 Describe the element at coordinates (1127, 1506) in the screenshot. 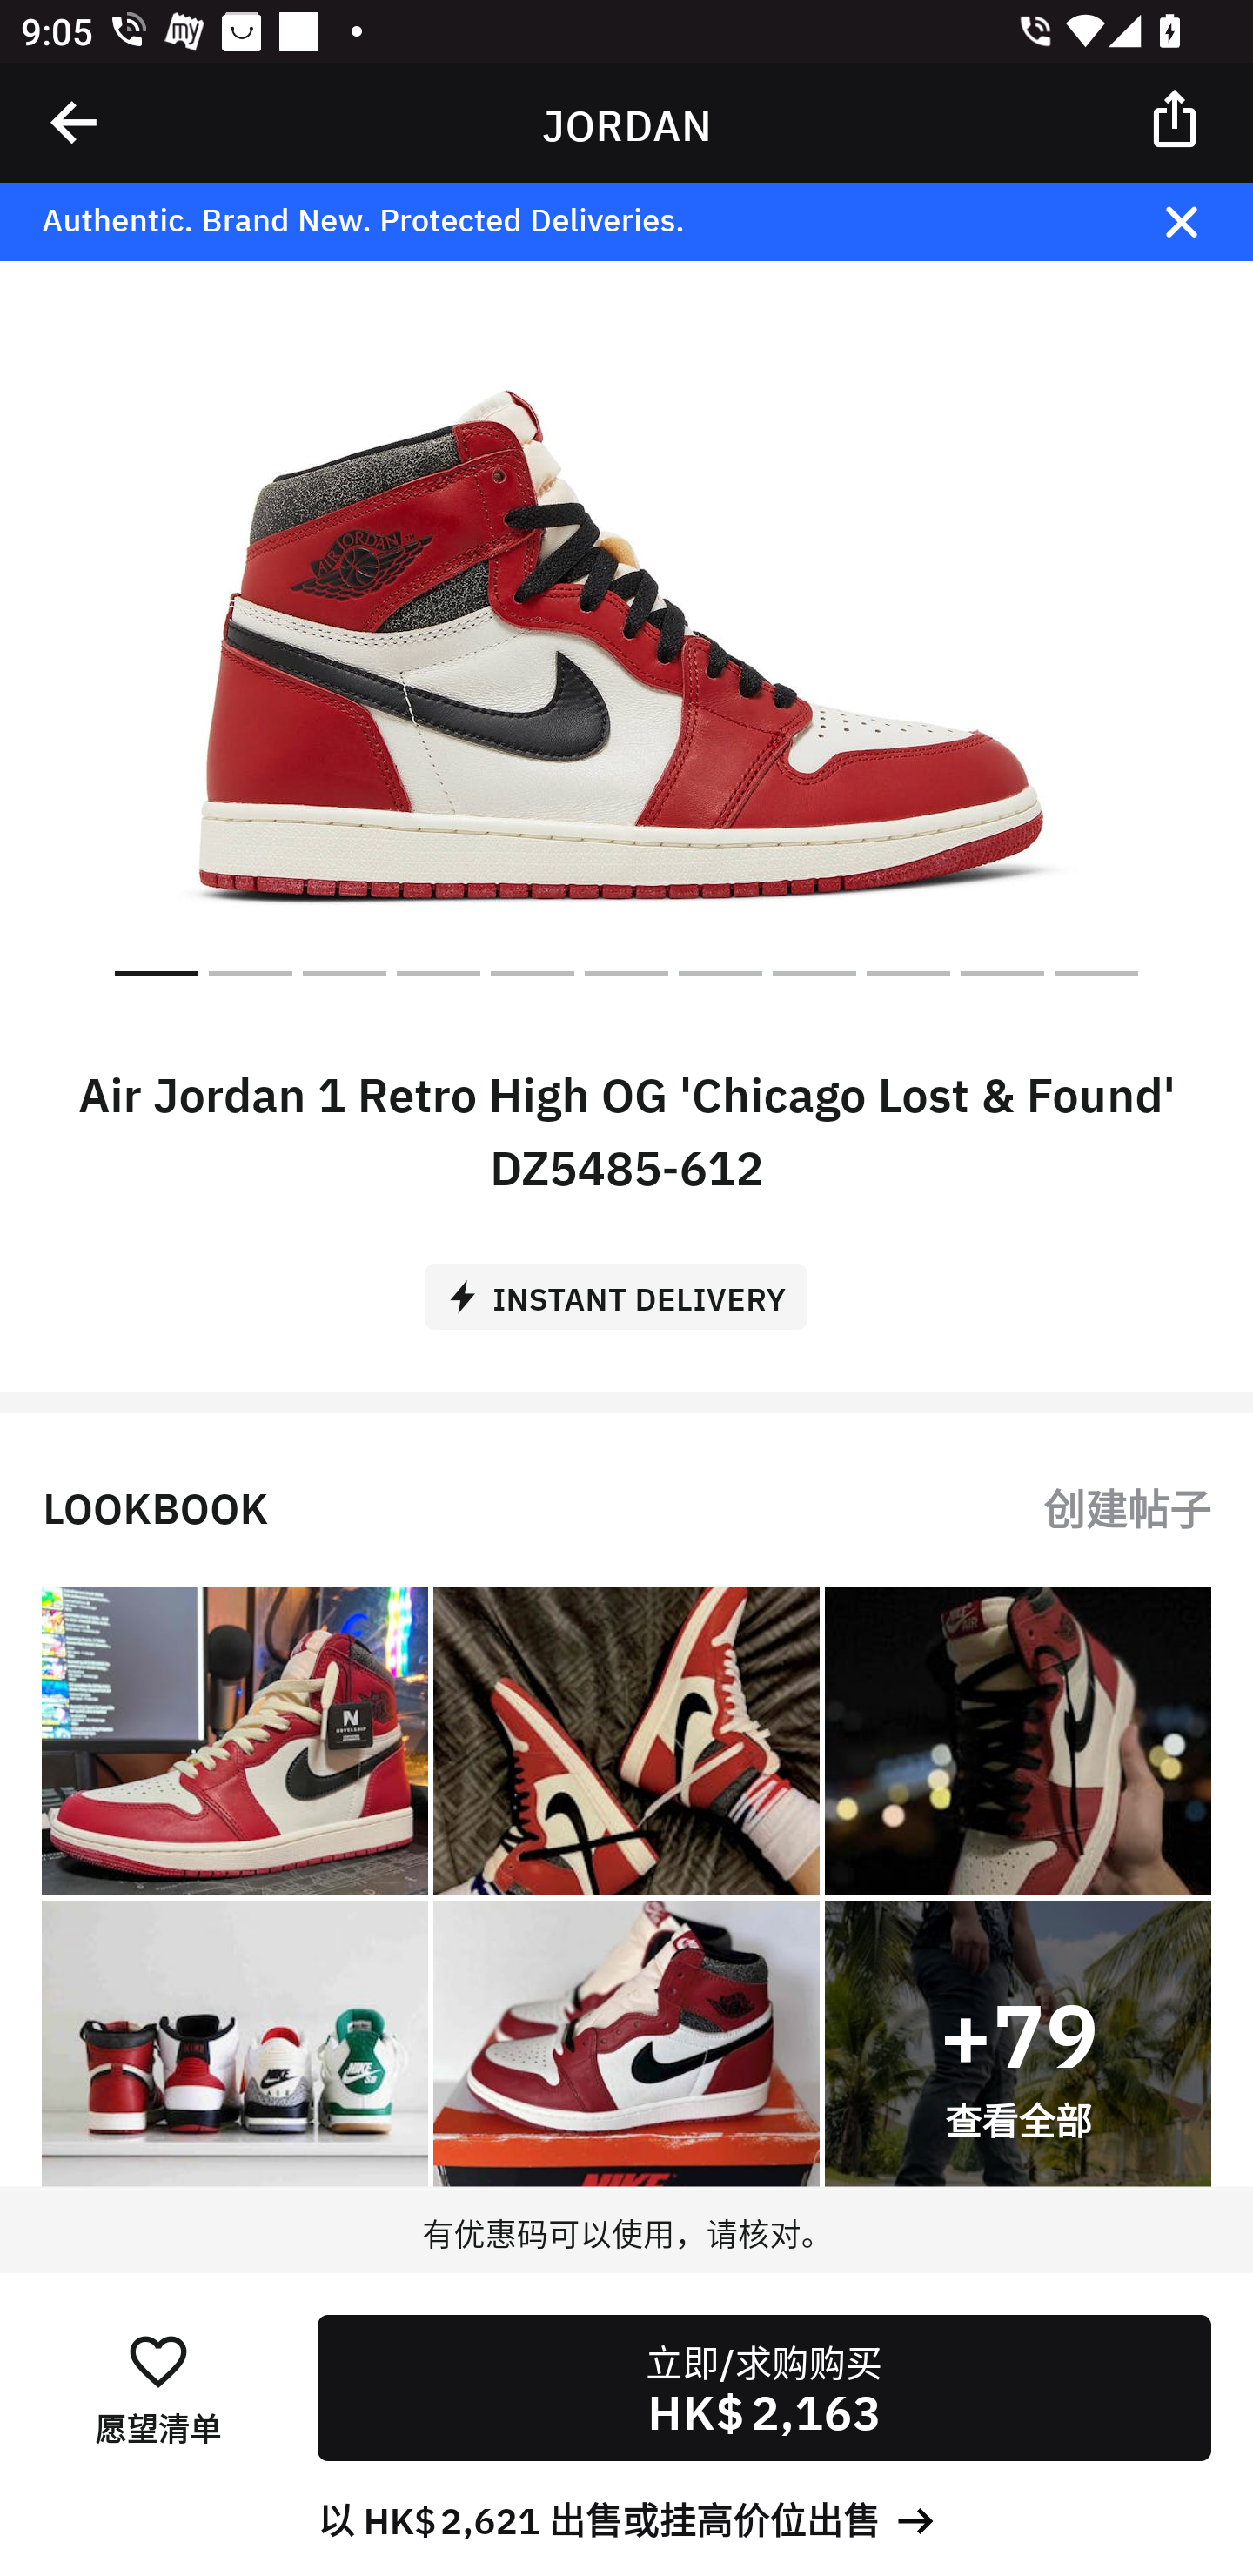

I see `创建帖子` at that location.